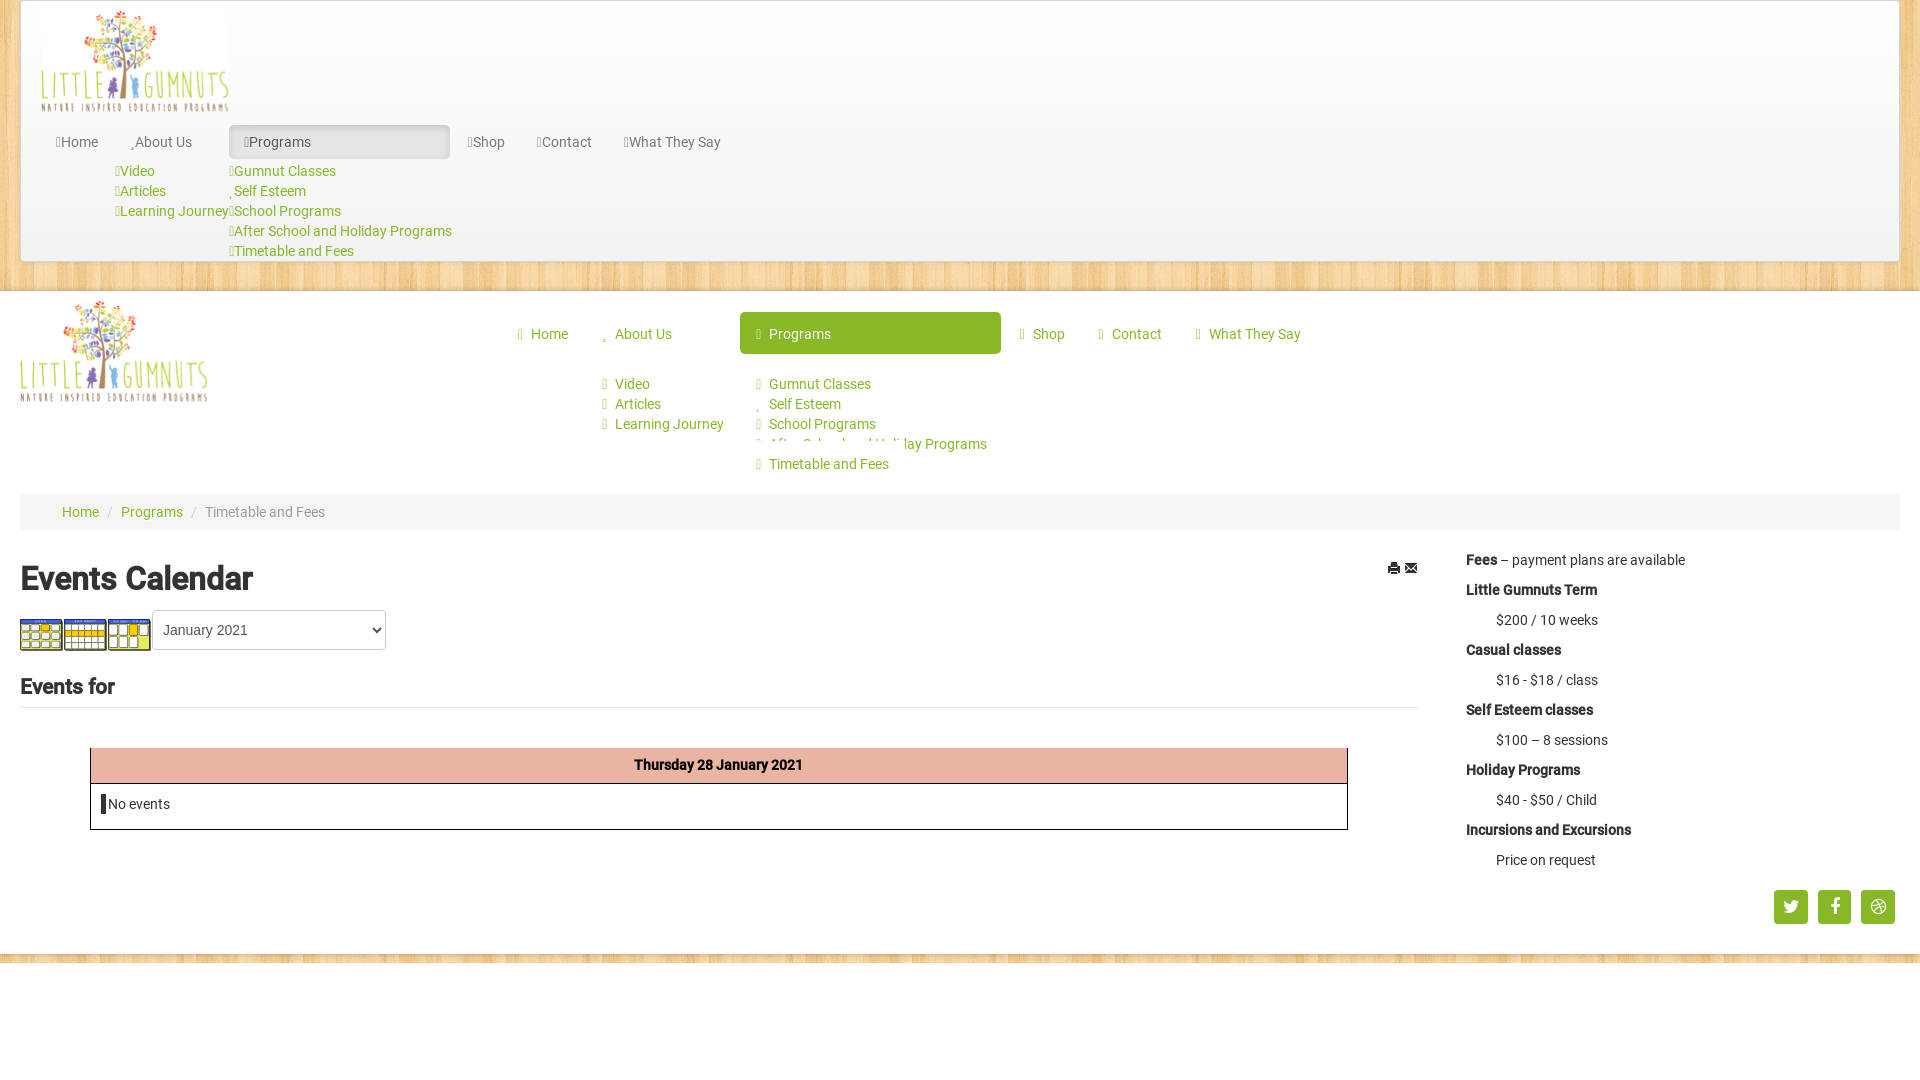 Image resolution: width=1920 pixels, height=1080 pixels. Describe the element at coordinates (672, 142) in the screenshot. I see `What They Say` at that location.